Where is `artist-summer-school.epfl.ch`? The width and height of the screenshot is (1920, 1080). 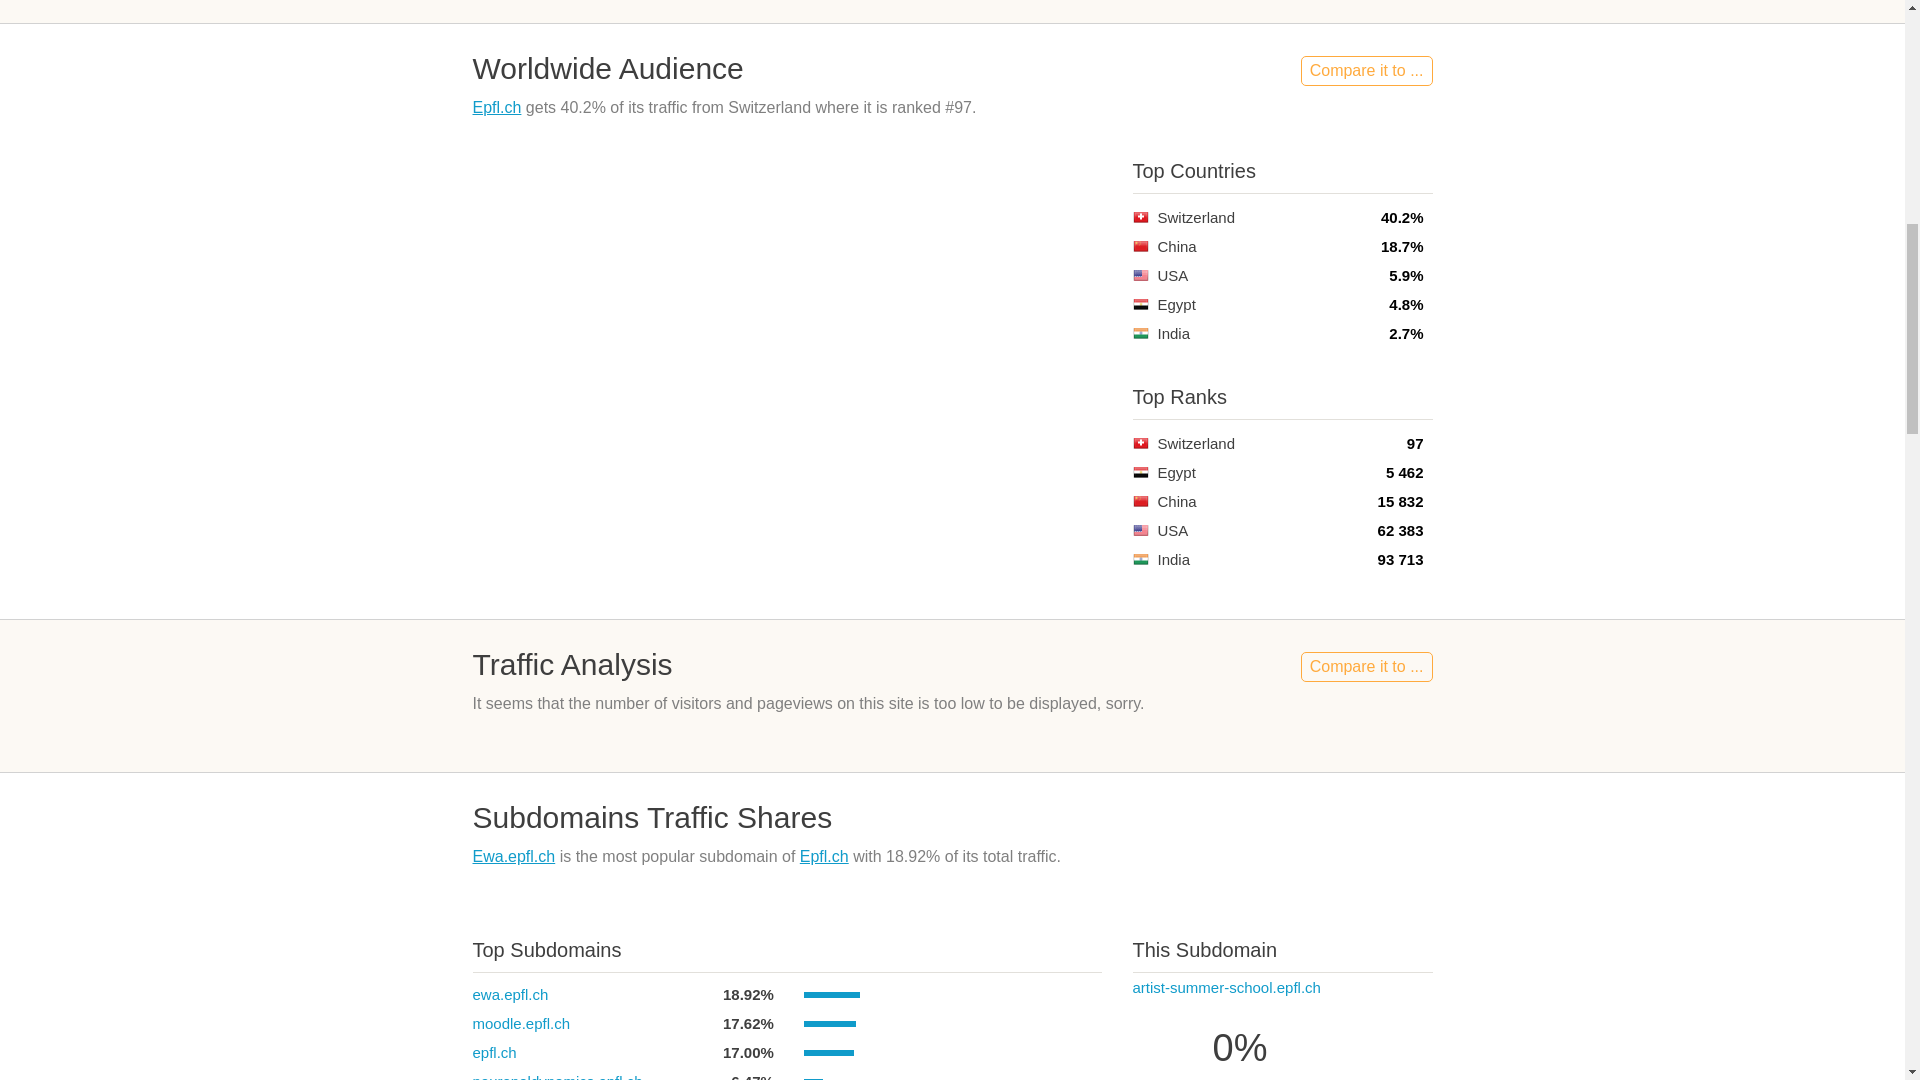
artist-summer-school.epfl.ch is located at coordinates (1226, 986).